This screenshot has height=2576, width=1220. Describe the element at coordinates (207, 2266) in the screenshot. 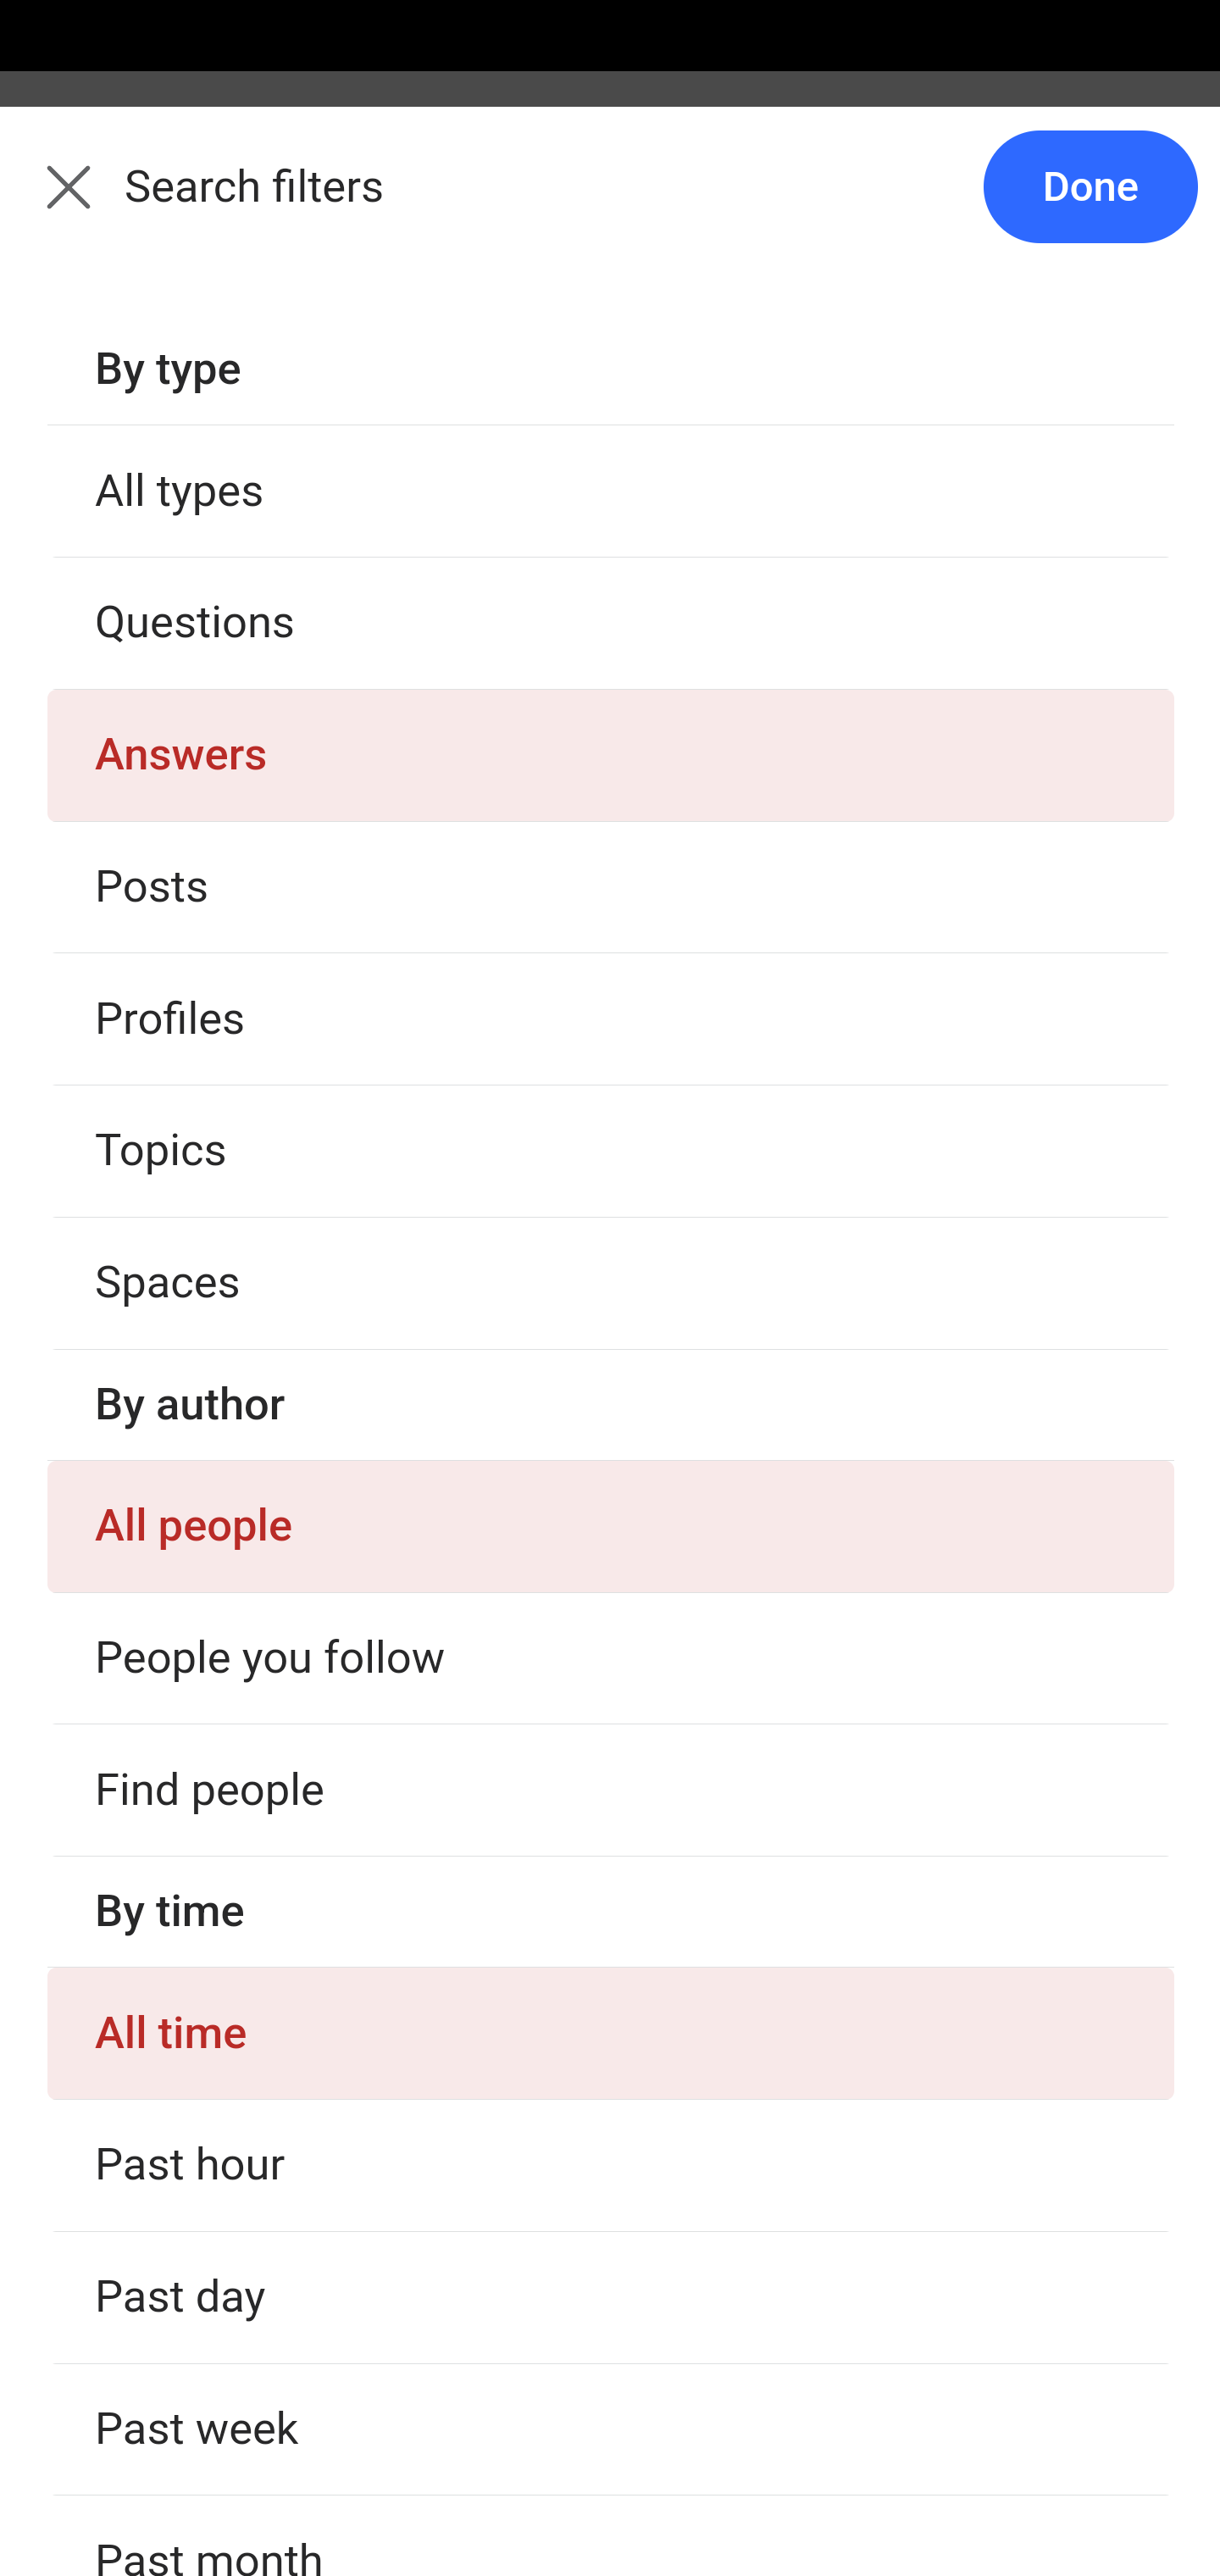

I see `Answer` at that location.